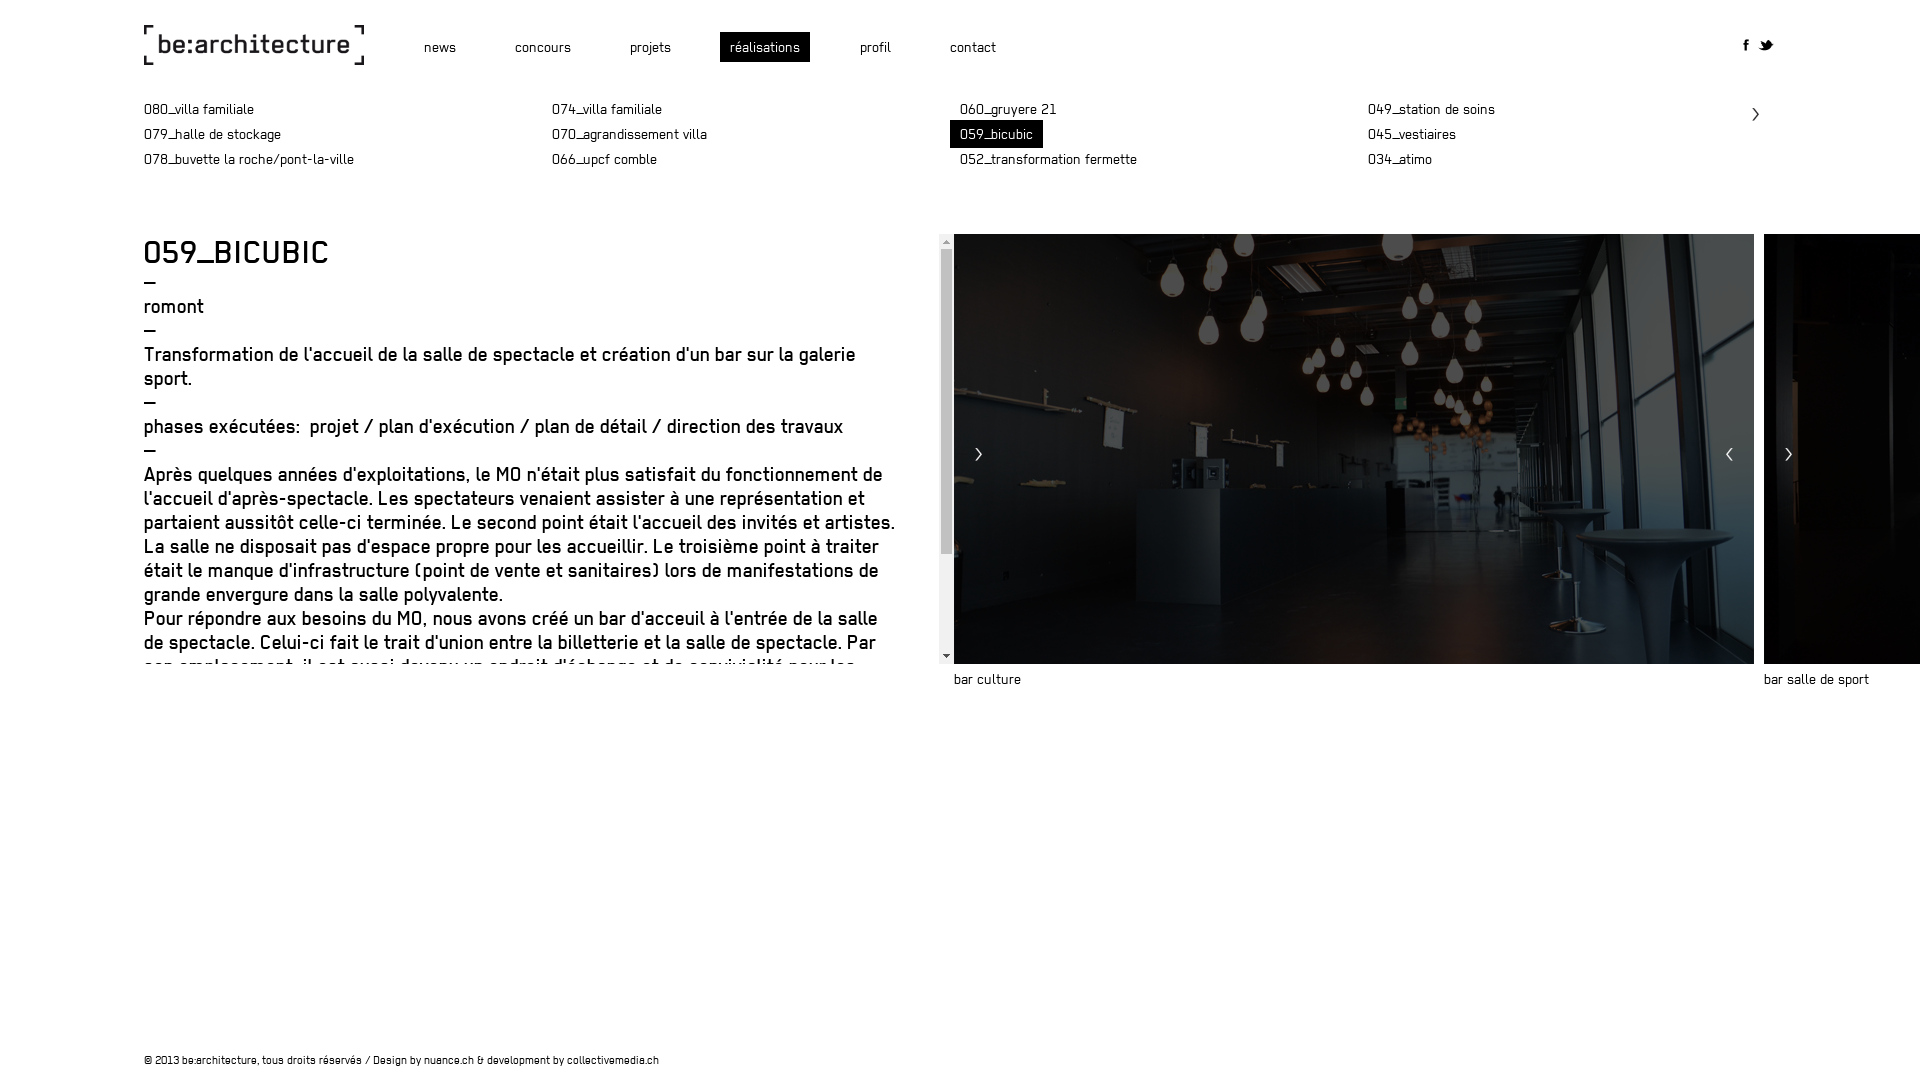  Describe the element at coordinates (996, 134) in the screenshot. I see `059_bicubic` at that location.